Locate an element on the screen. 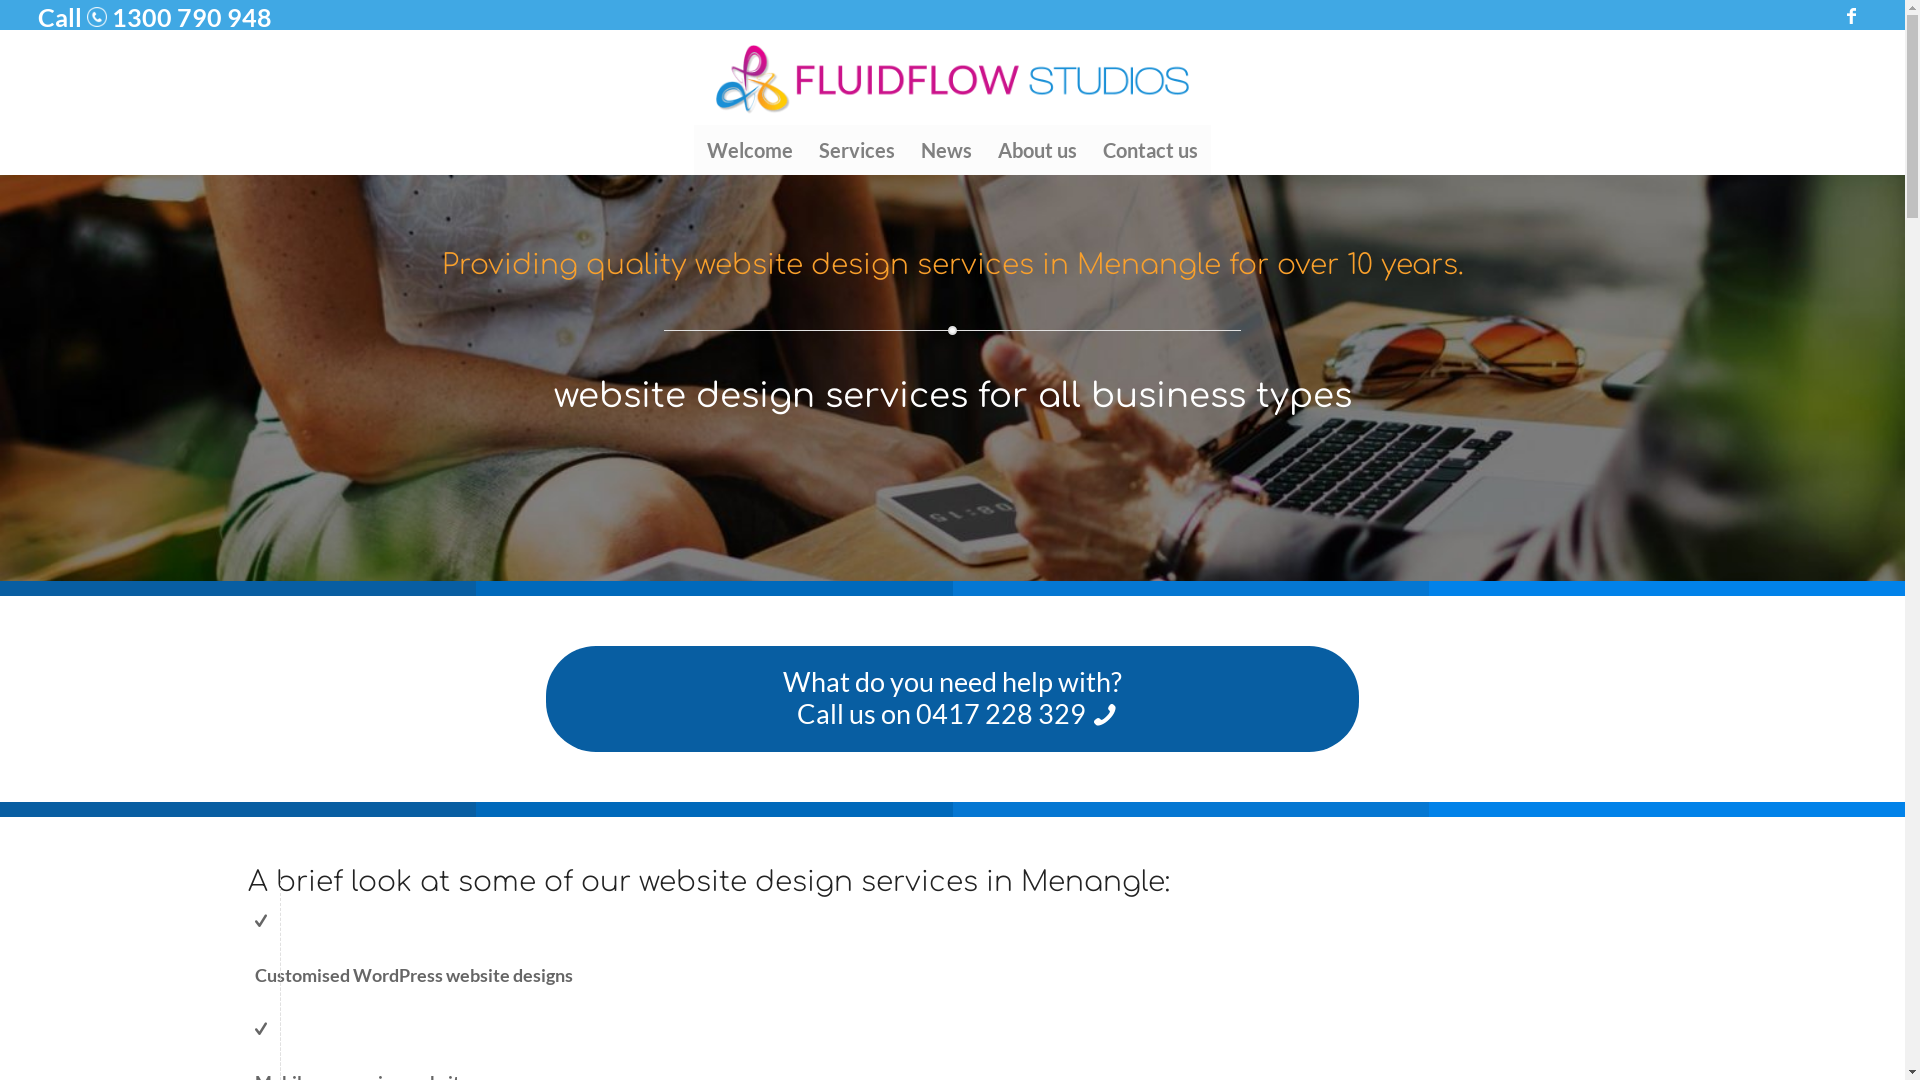 The width and height of the screenshot is (1920, 1080). Facebook is located at coordinates (1852, 15).